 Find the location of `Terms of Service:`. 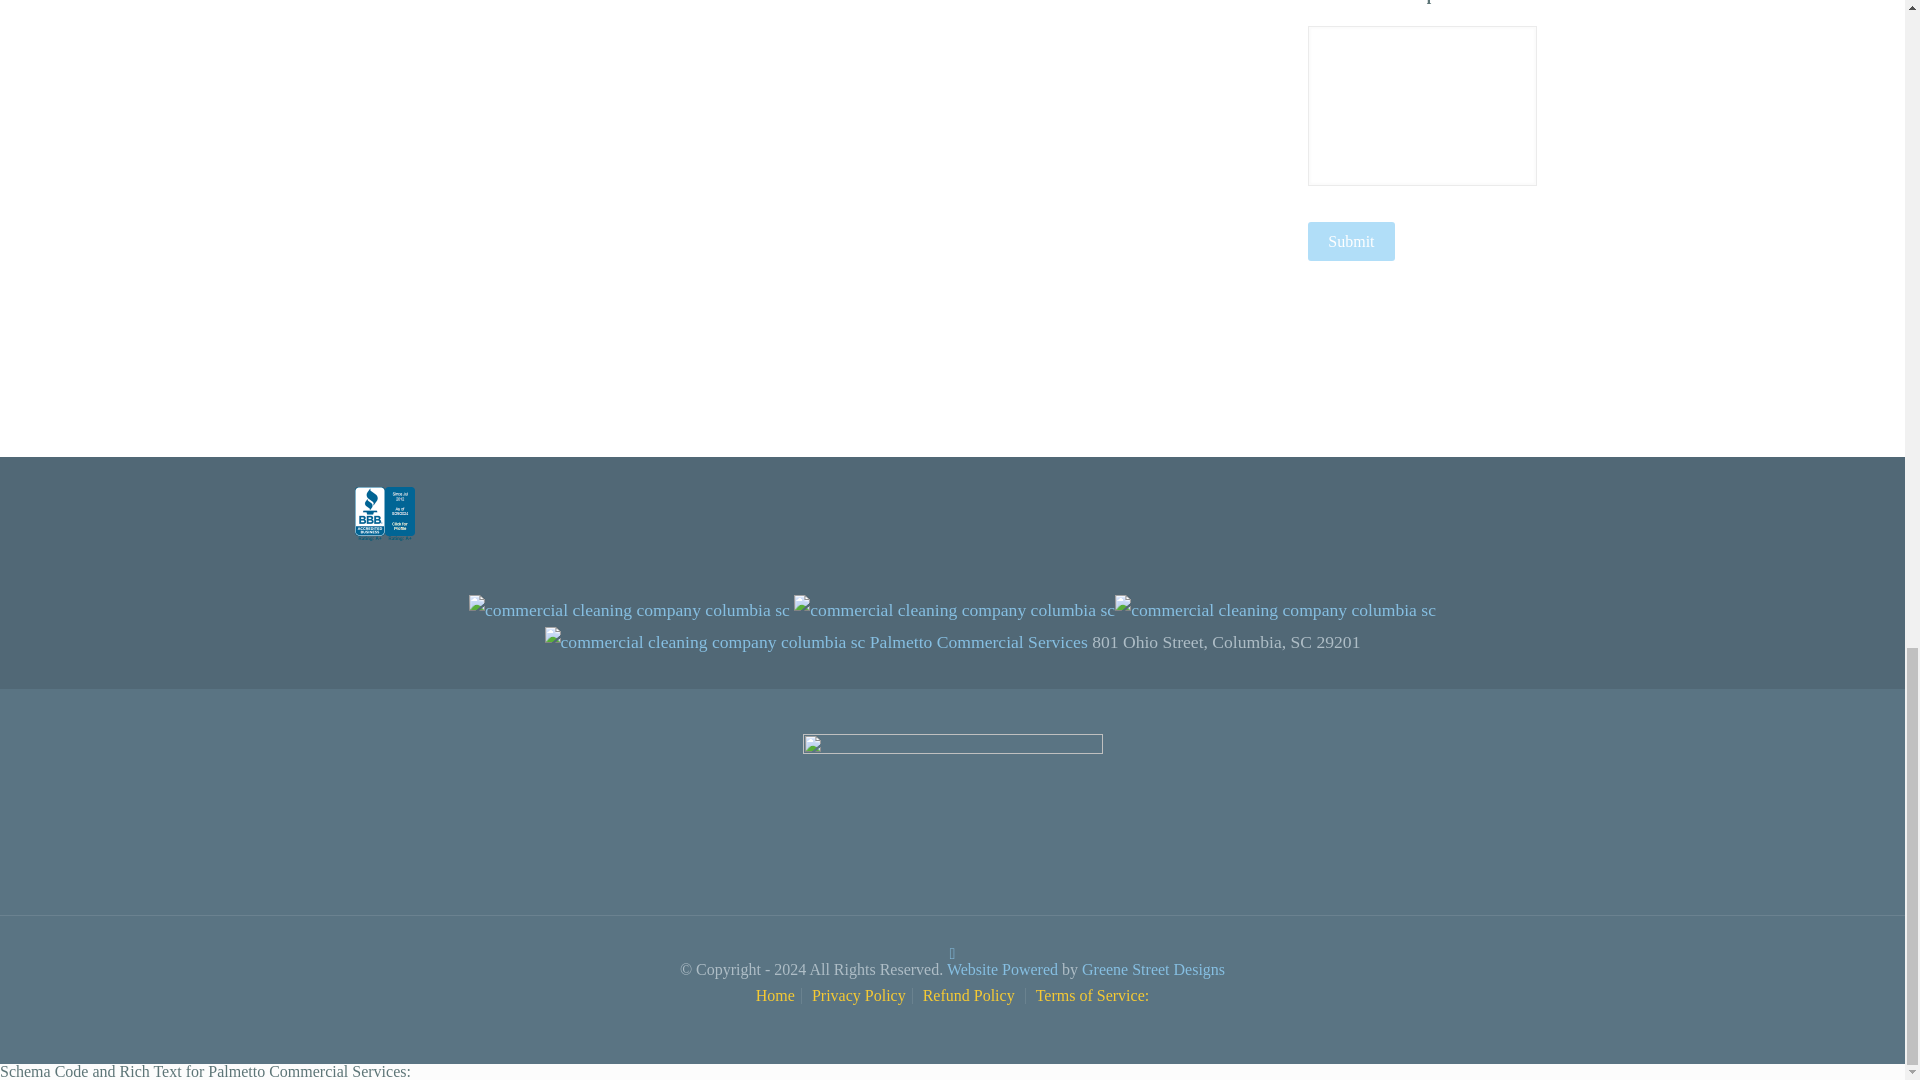

Terms of Service: is located at coordinates (1093, 996).